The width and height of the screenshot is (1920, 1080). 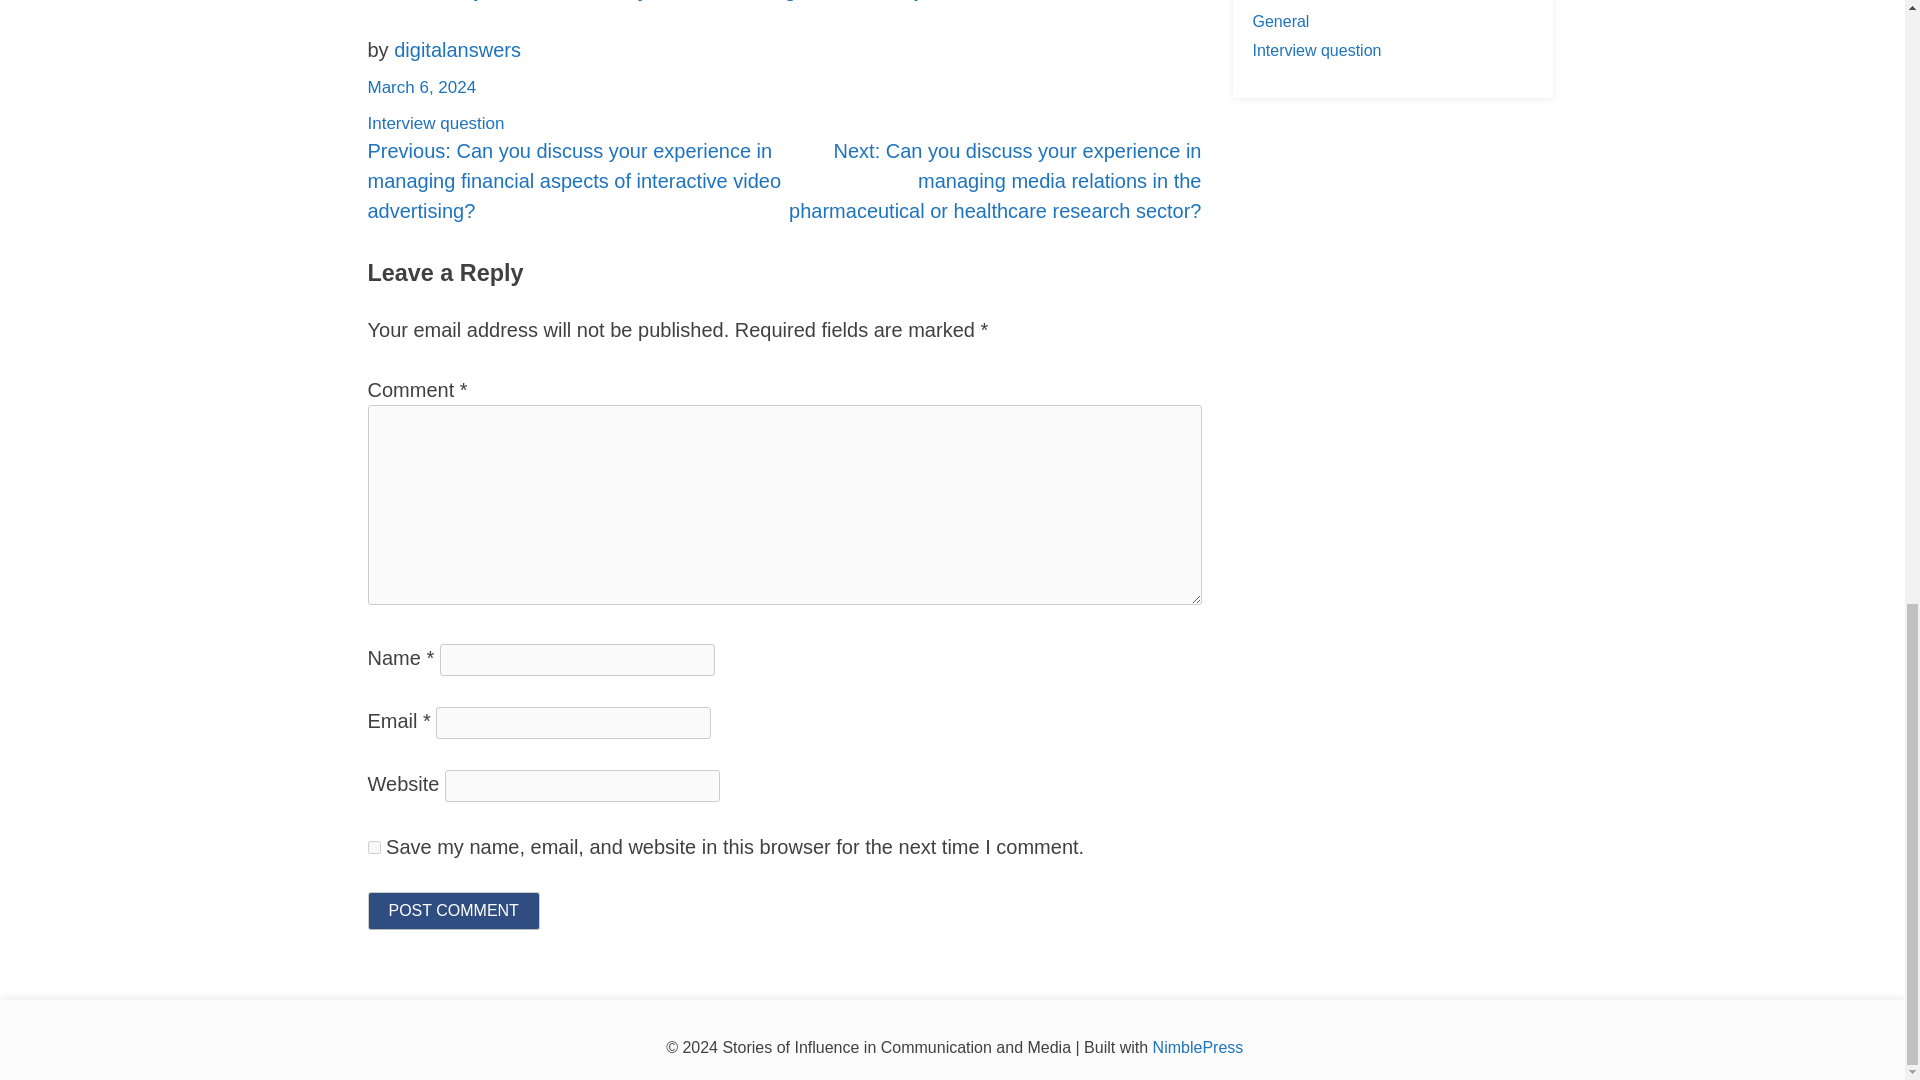 I want to click on digitalanswers, so click(x=456, y=49).